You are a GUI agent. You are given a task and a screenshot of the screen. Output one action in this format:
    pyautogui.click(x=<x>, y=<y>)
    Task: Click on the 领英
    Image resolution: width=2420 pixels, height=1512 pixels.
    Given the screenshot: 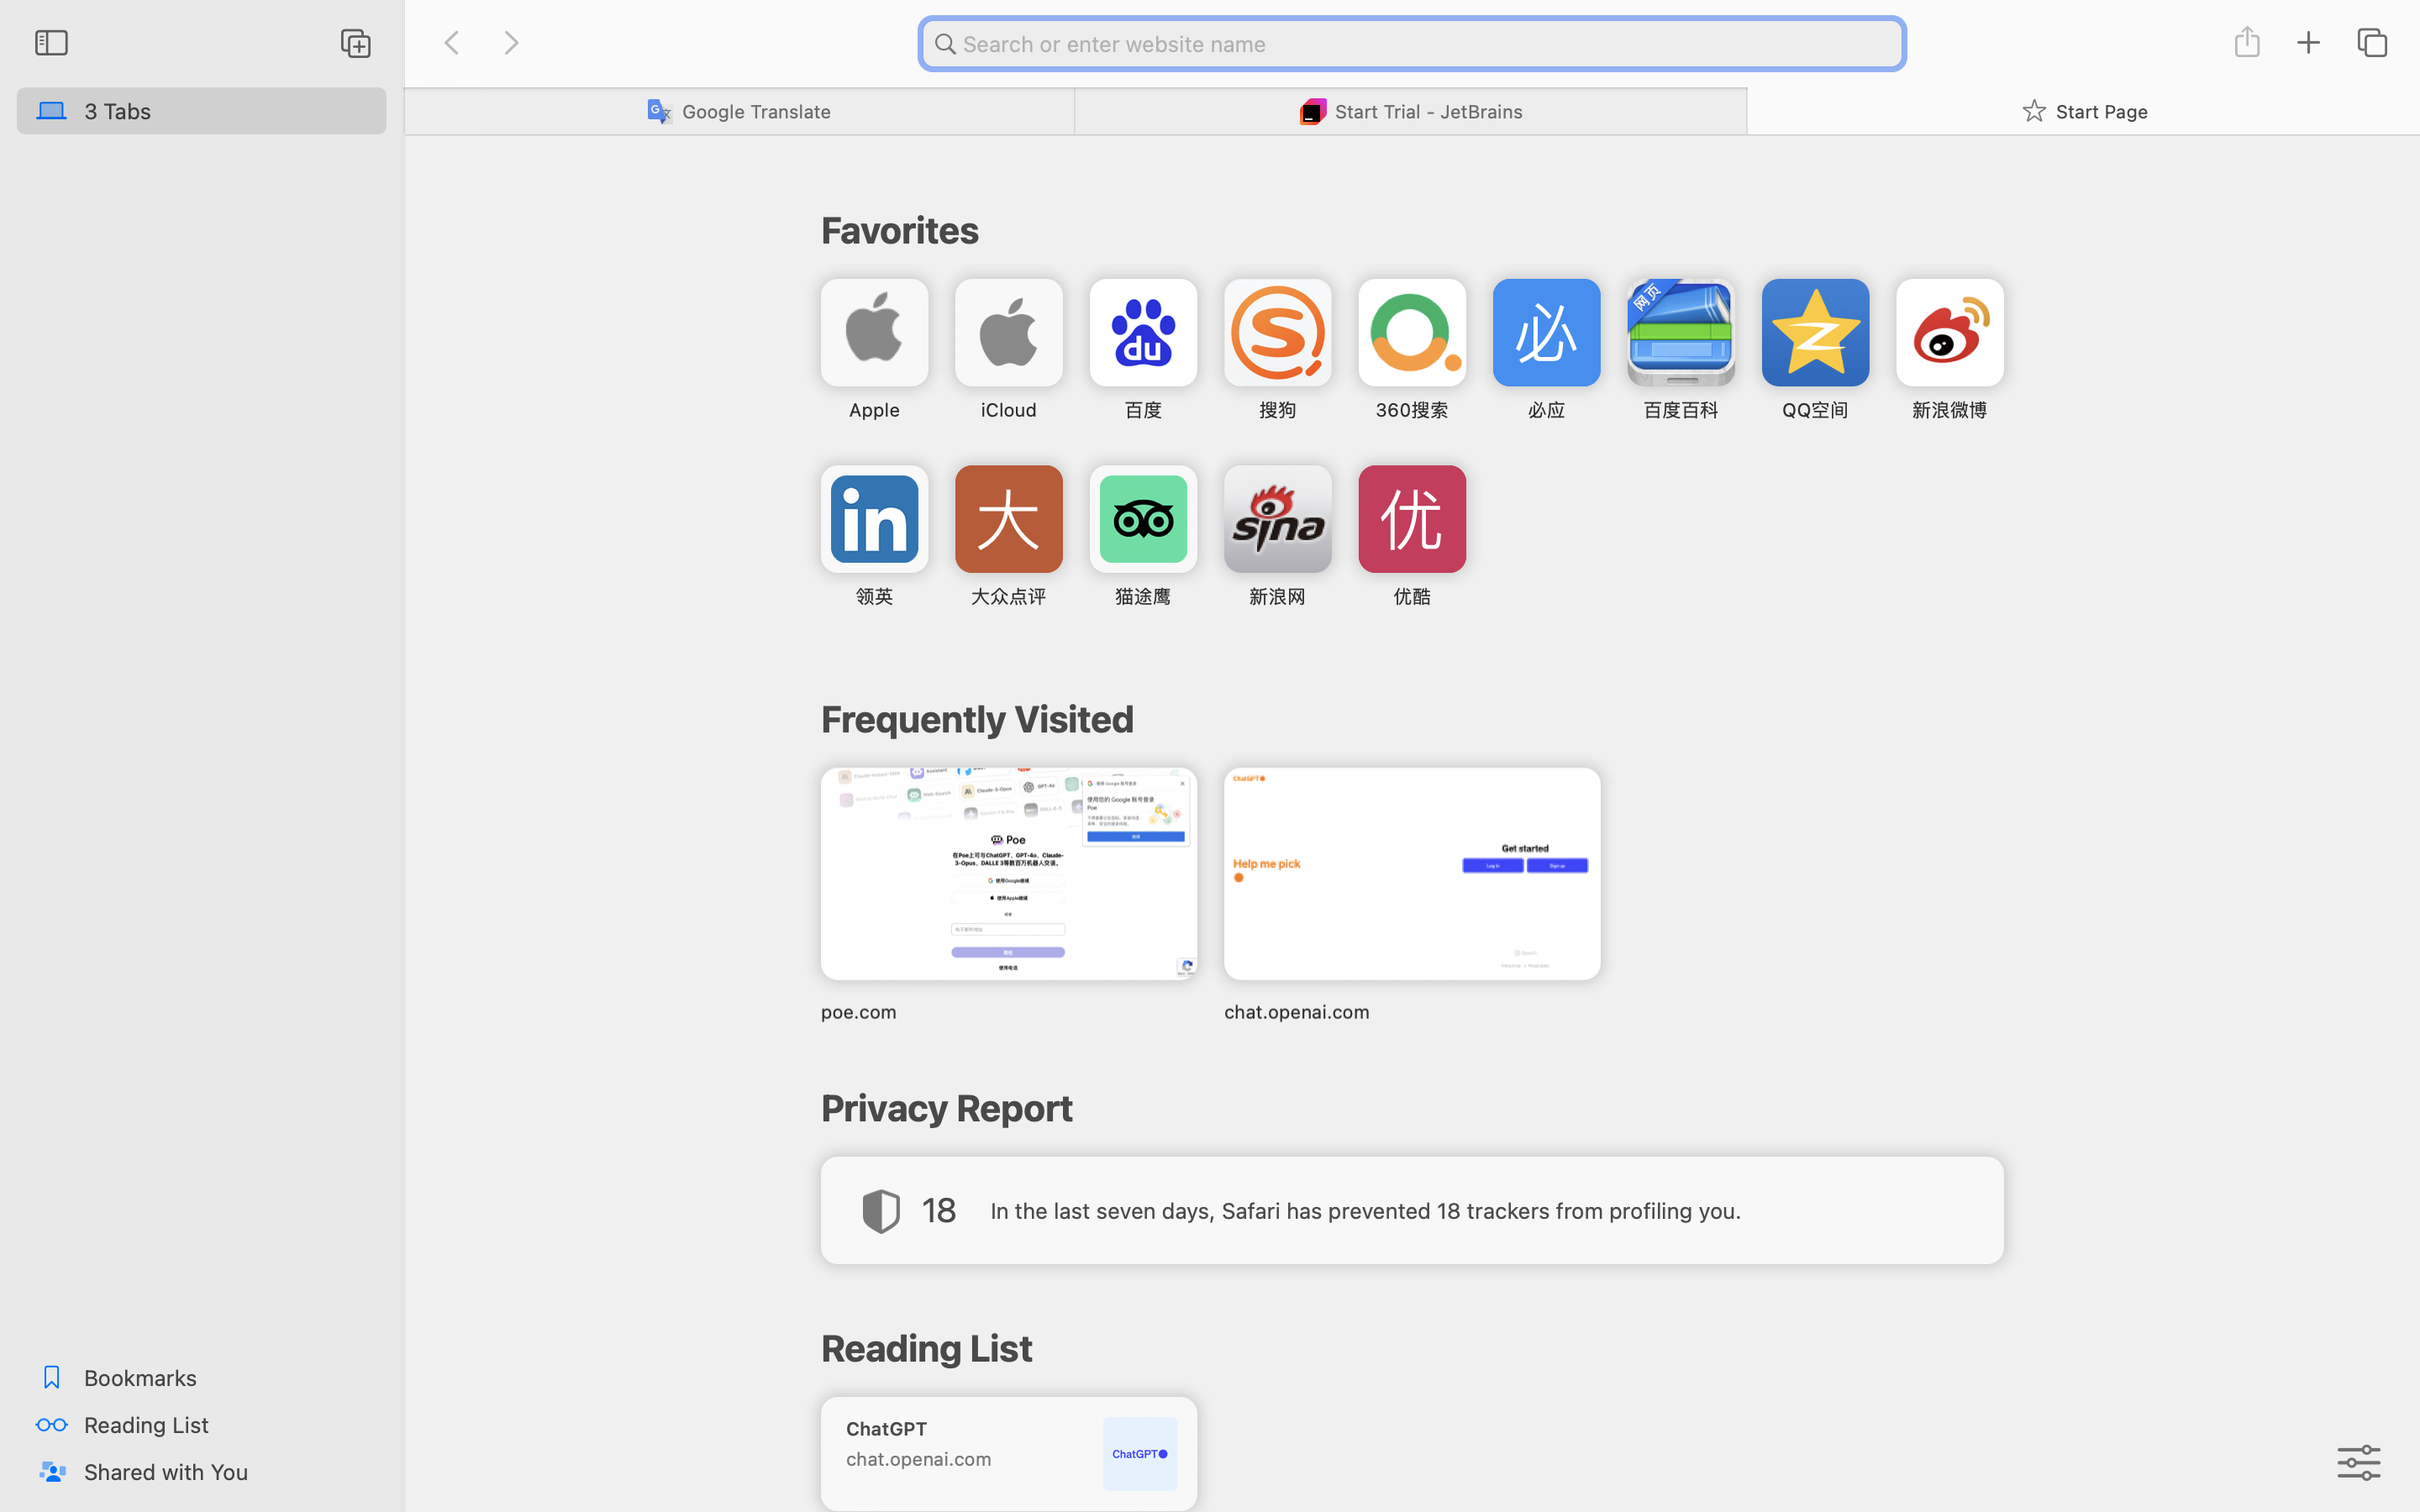 What is the action you would take?
    pyautogui.click(x=874, y=596)
    